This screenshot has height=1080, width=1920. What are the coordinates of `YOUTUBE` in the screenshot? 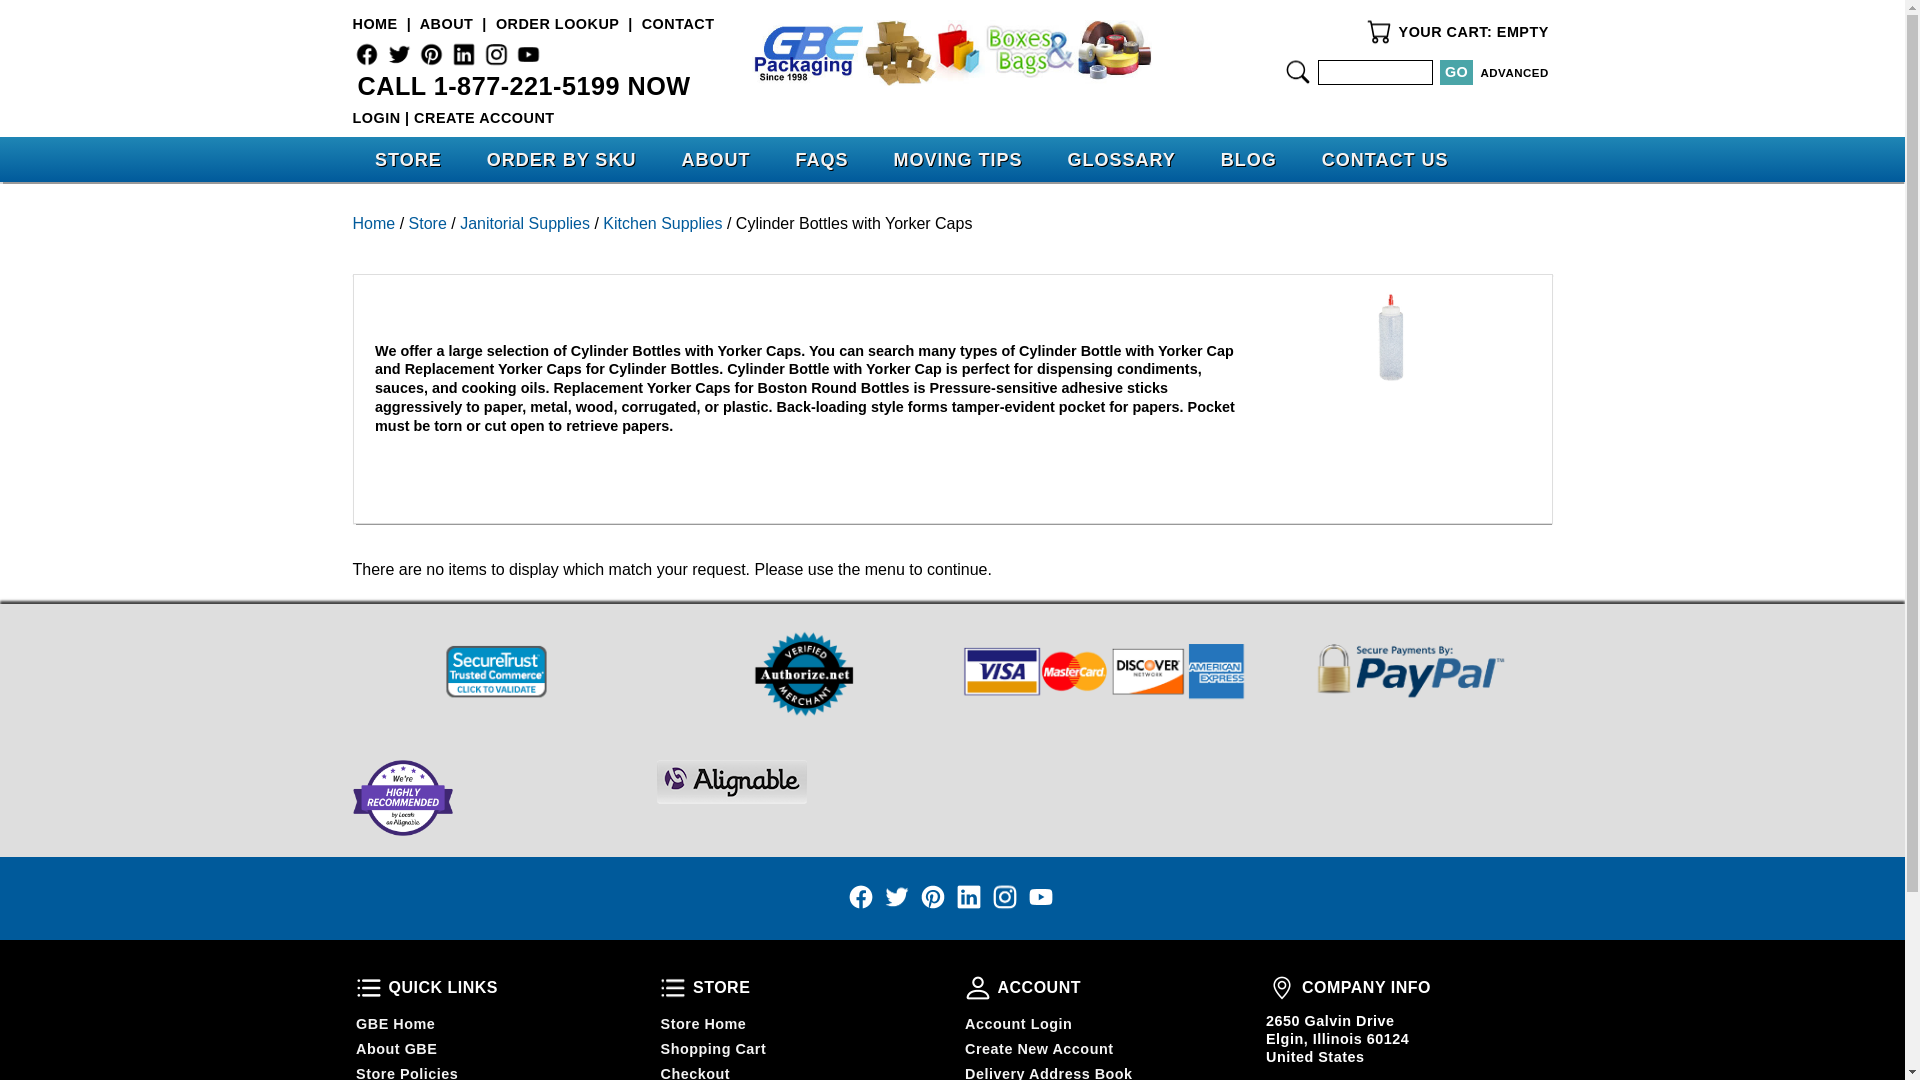 It's located at (528, 54).